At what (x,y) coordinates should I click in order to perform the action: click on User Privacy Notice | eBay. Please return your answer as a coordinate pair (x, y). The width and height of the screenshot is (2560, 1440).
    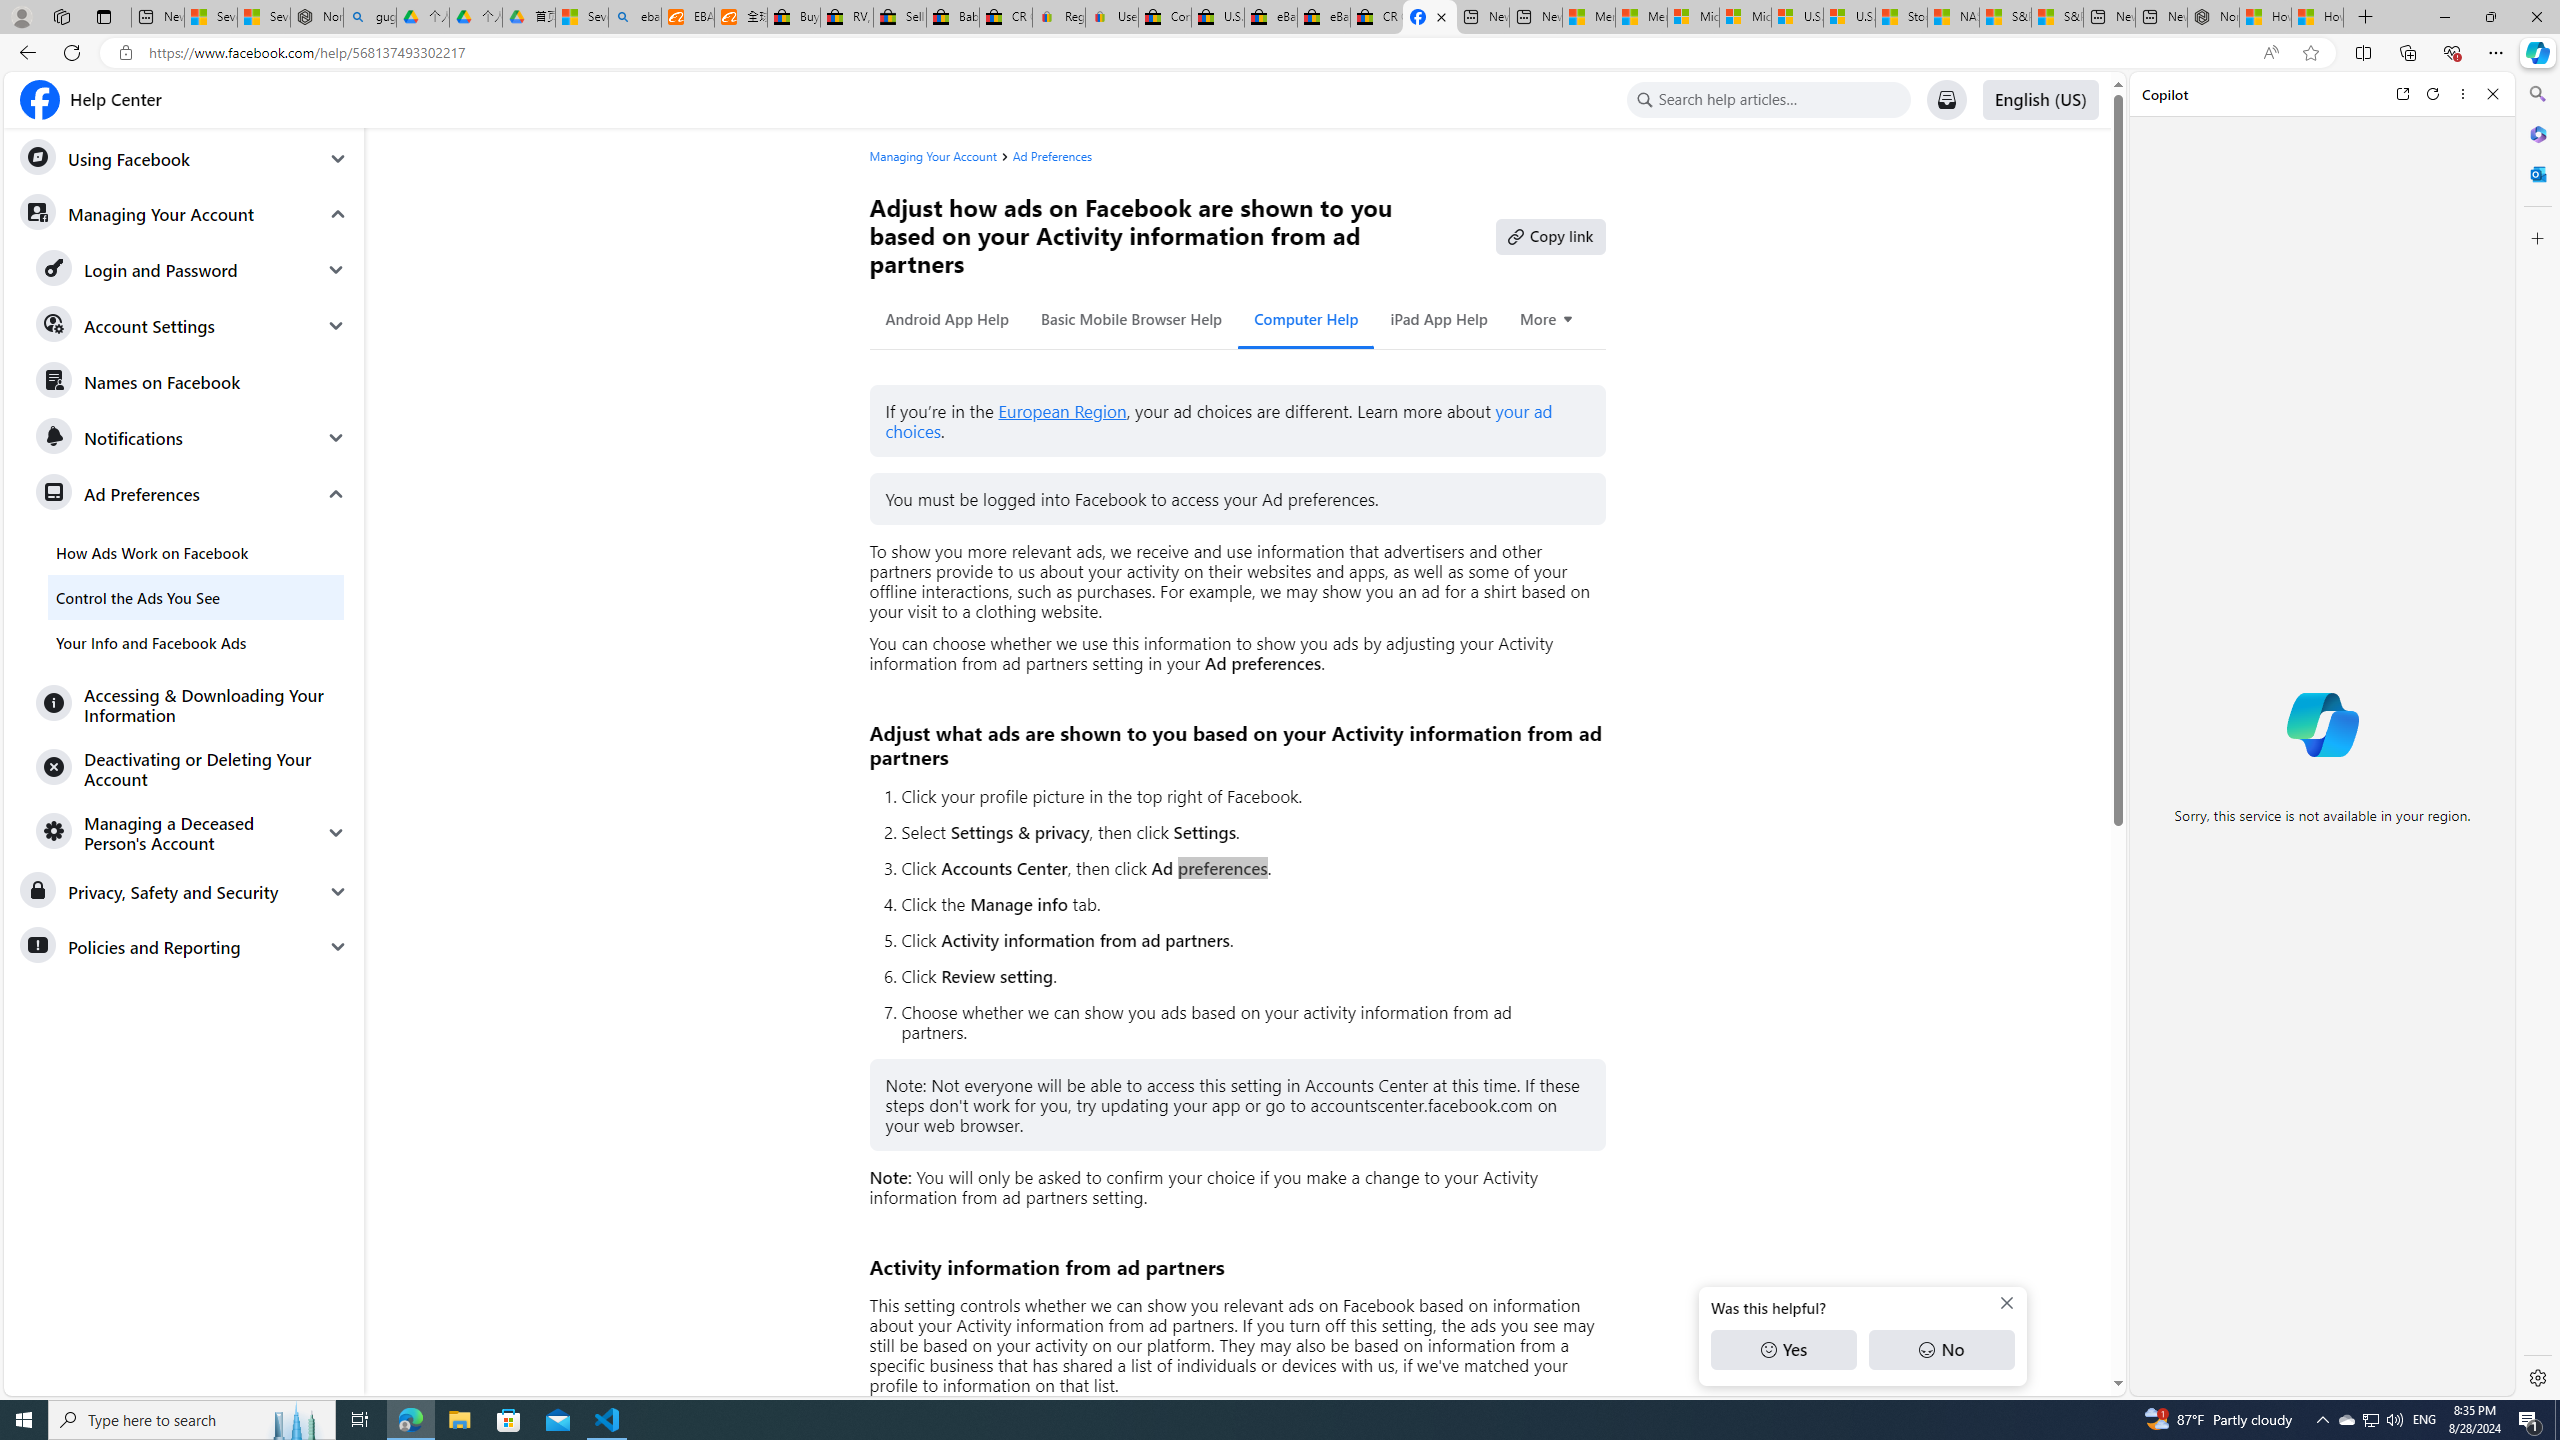
    Looking at the image, I should click on (1112, 17).